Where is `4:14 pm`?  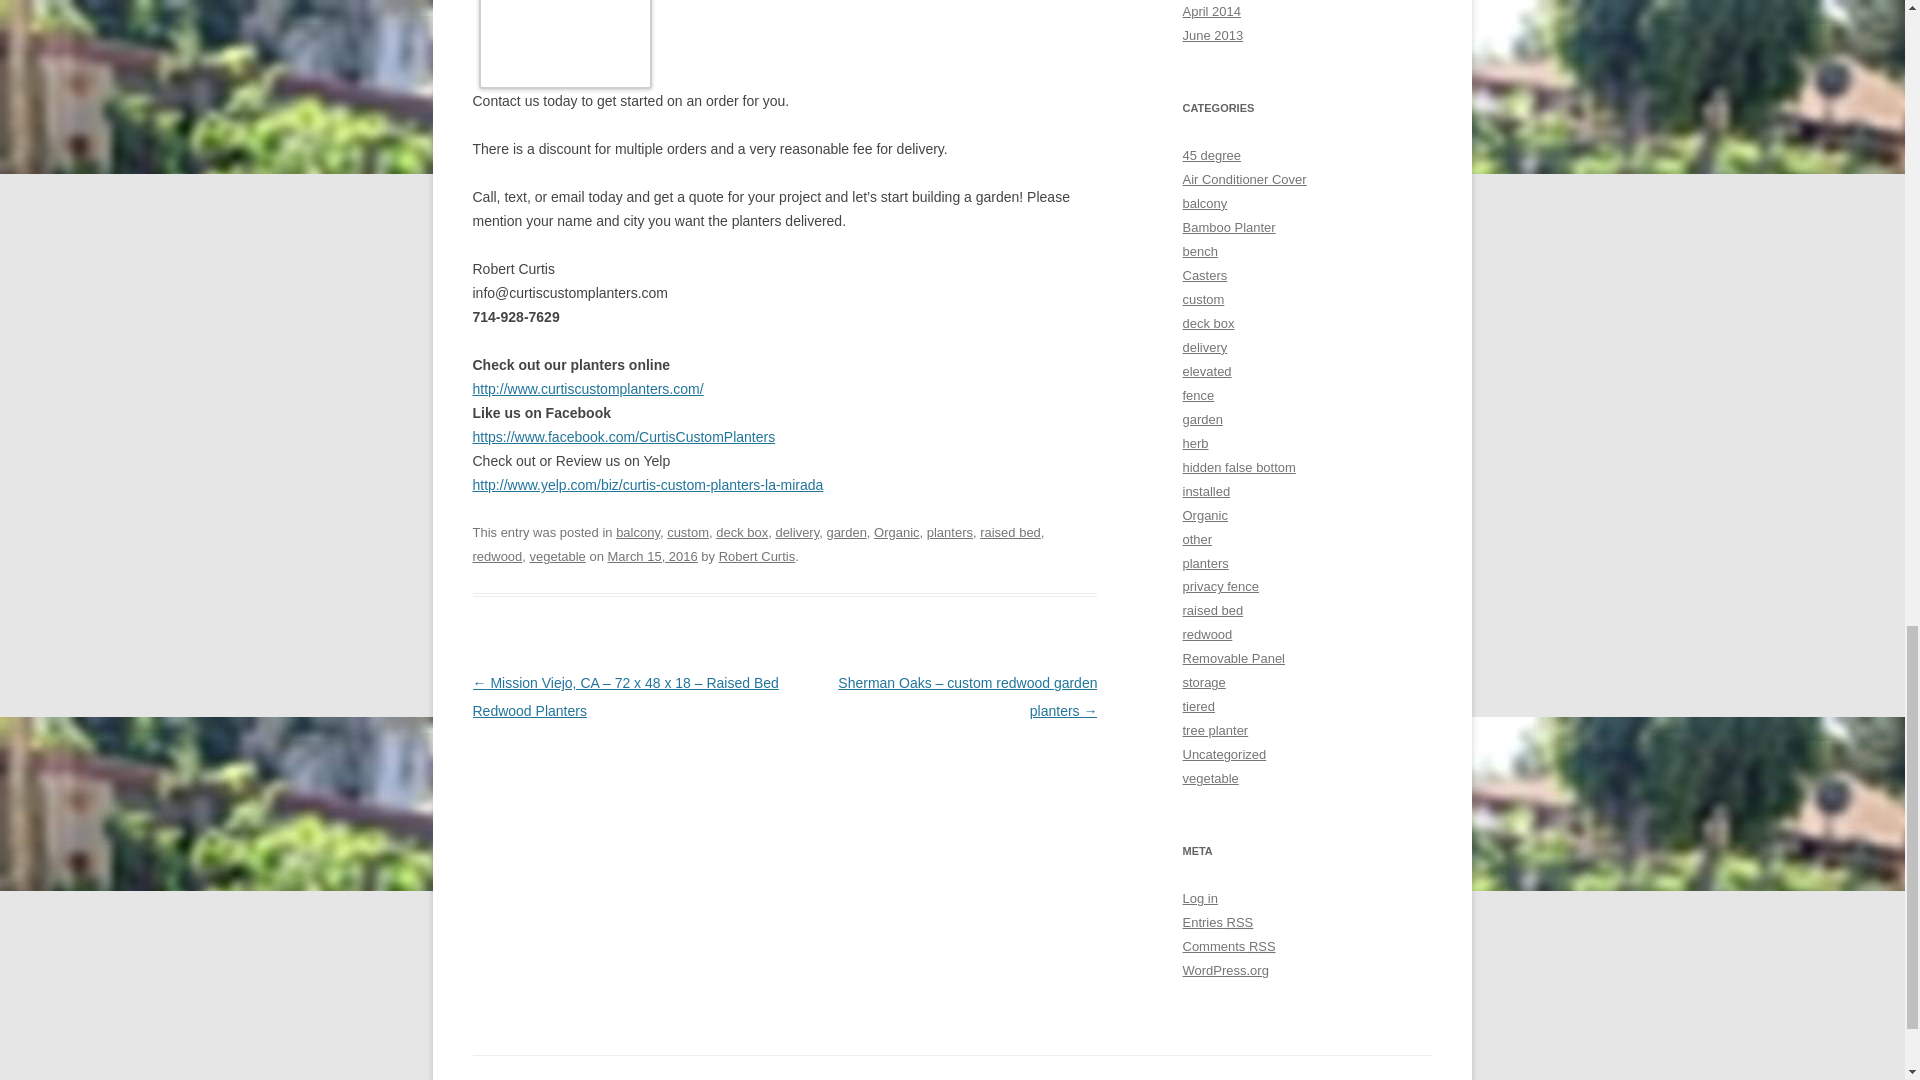 4:14 pm is located at coordinates (653, 556).